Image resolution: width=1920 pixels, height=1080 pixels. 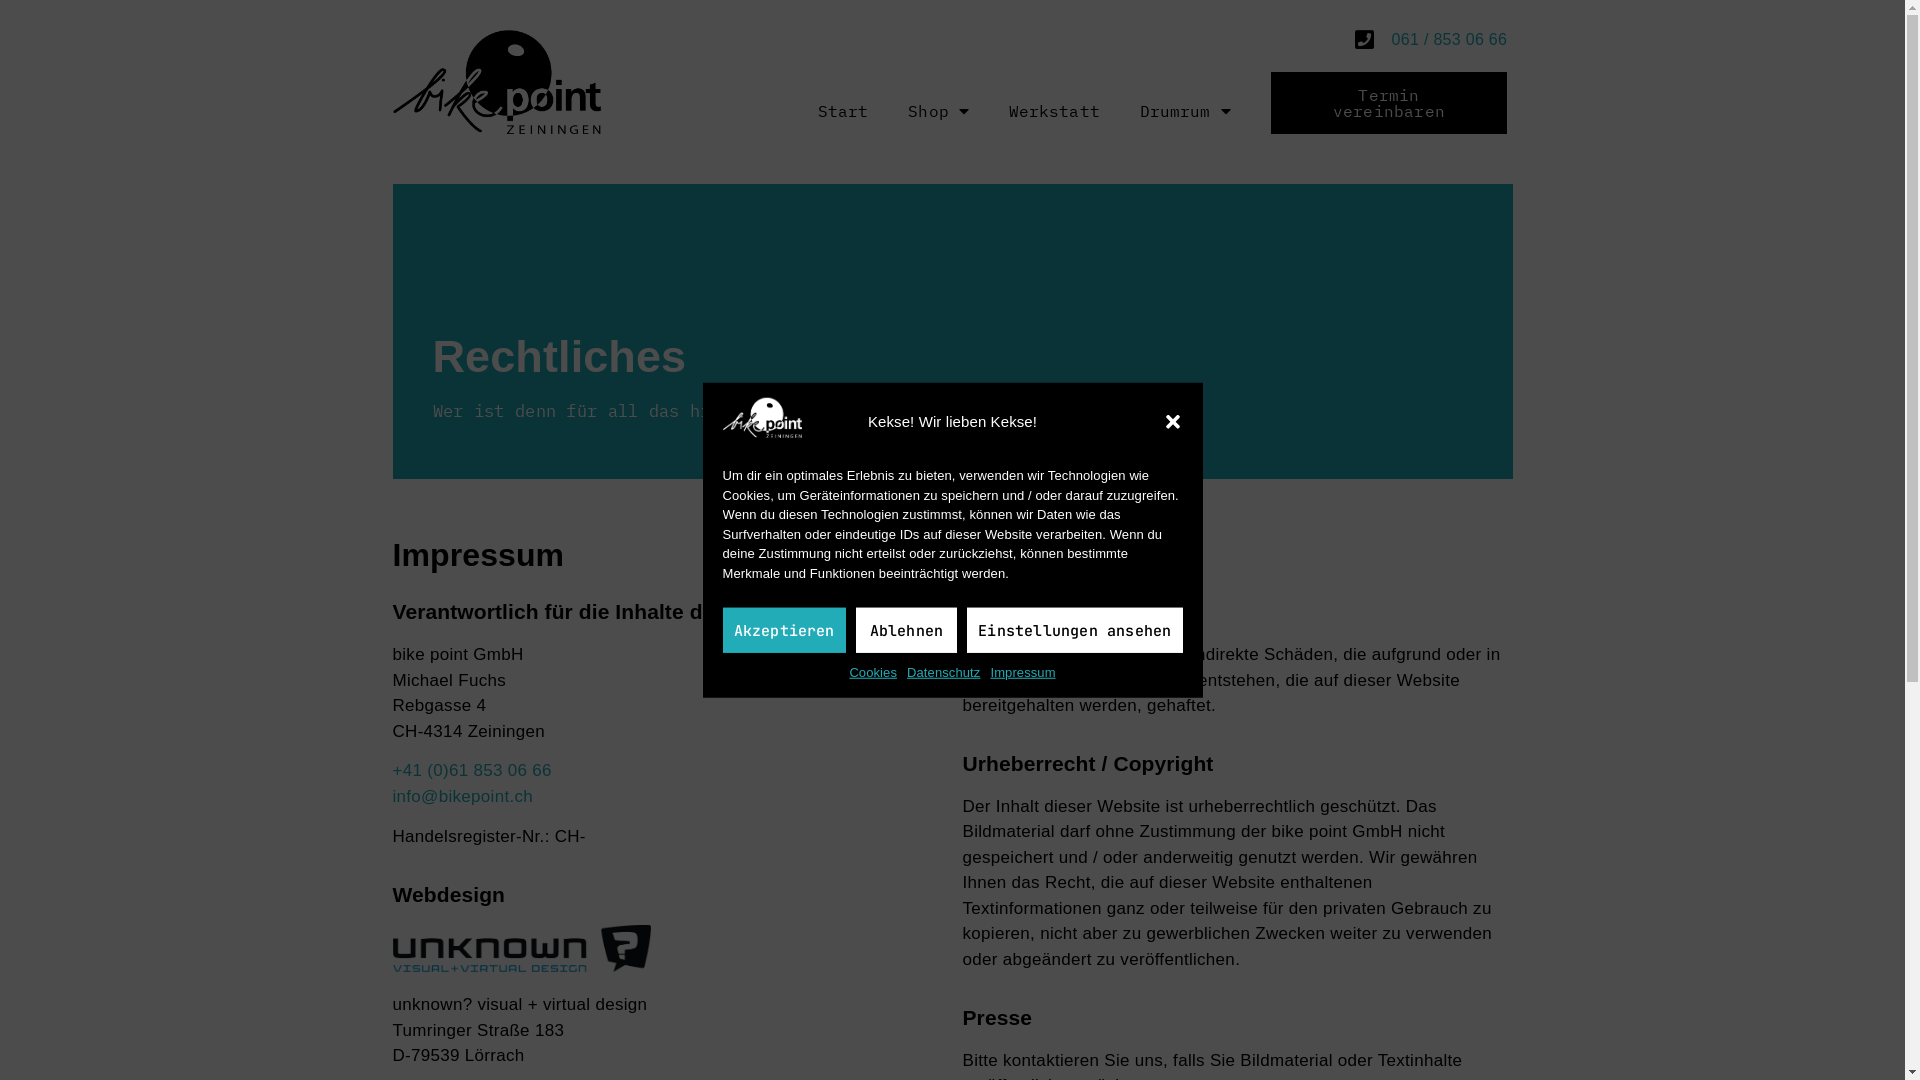 I want to click on Start, so click(x=844, y=111).